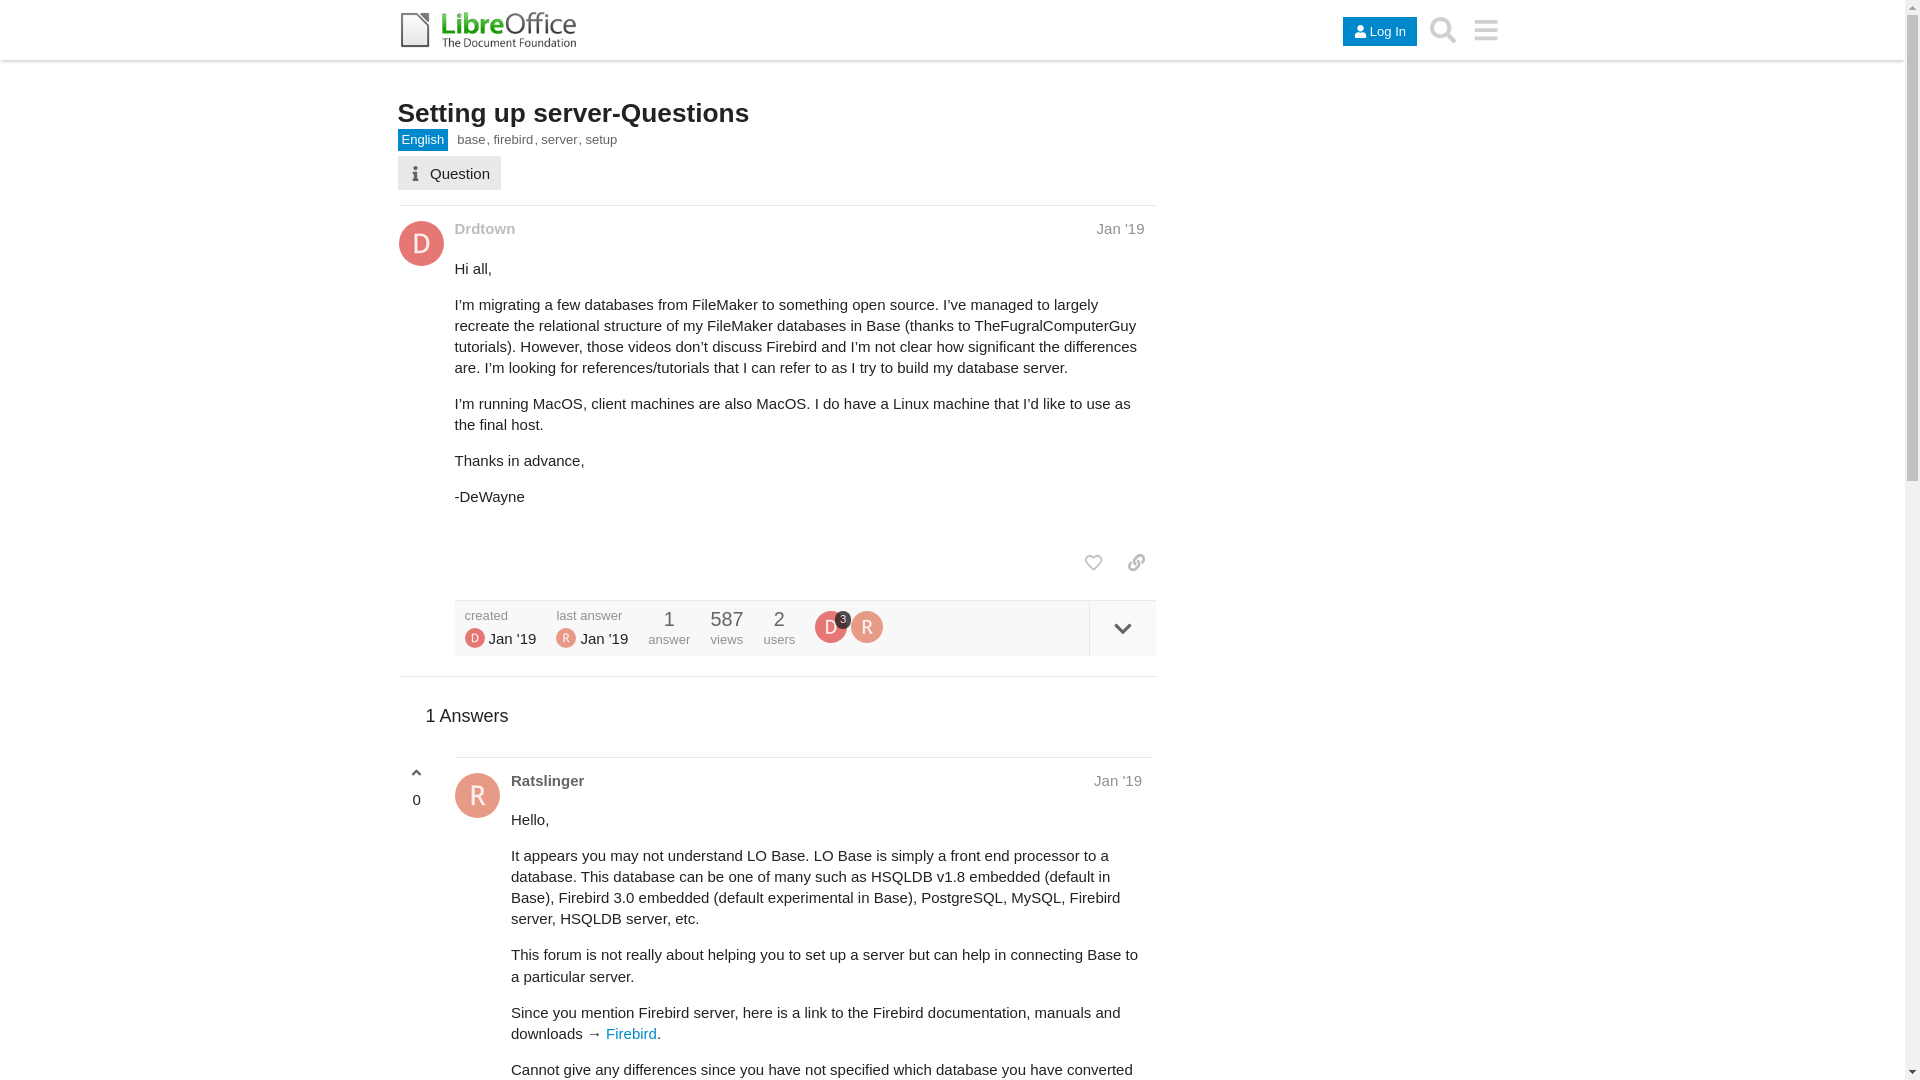 Image resolution: width=1920 pixels, height=1080 pixels. What do you see at coordinates (484, 228) in the screenshot?
I see `Drdtown` at bounding box center [484, 228].